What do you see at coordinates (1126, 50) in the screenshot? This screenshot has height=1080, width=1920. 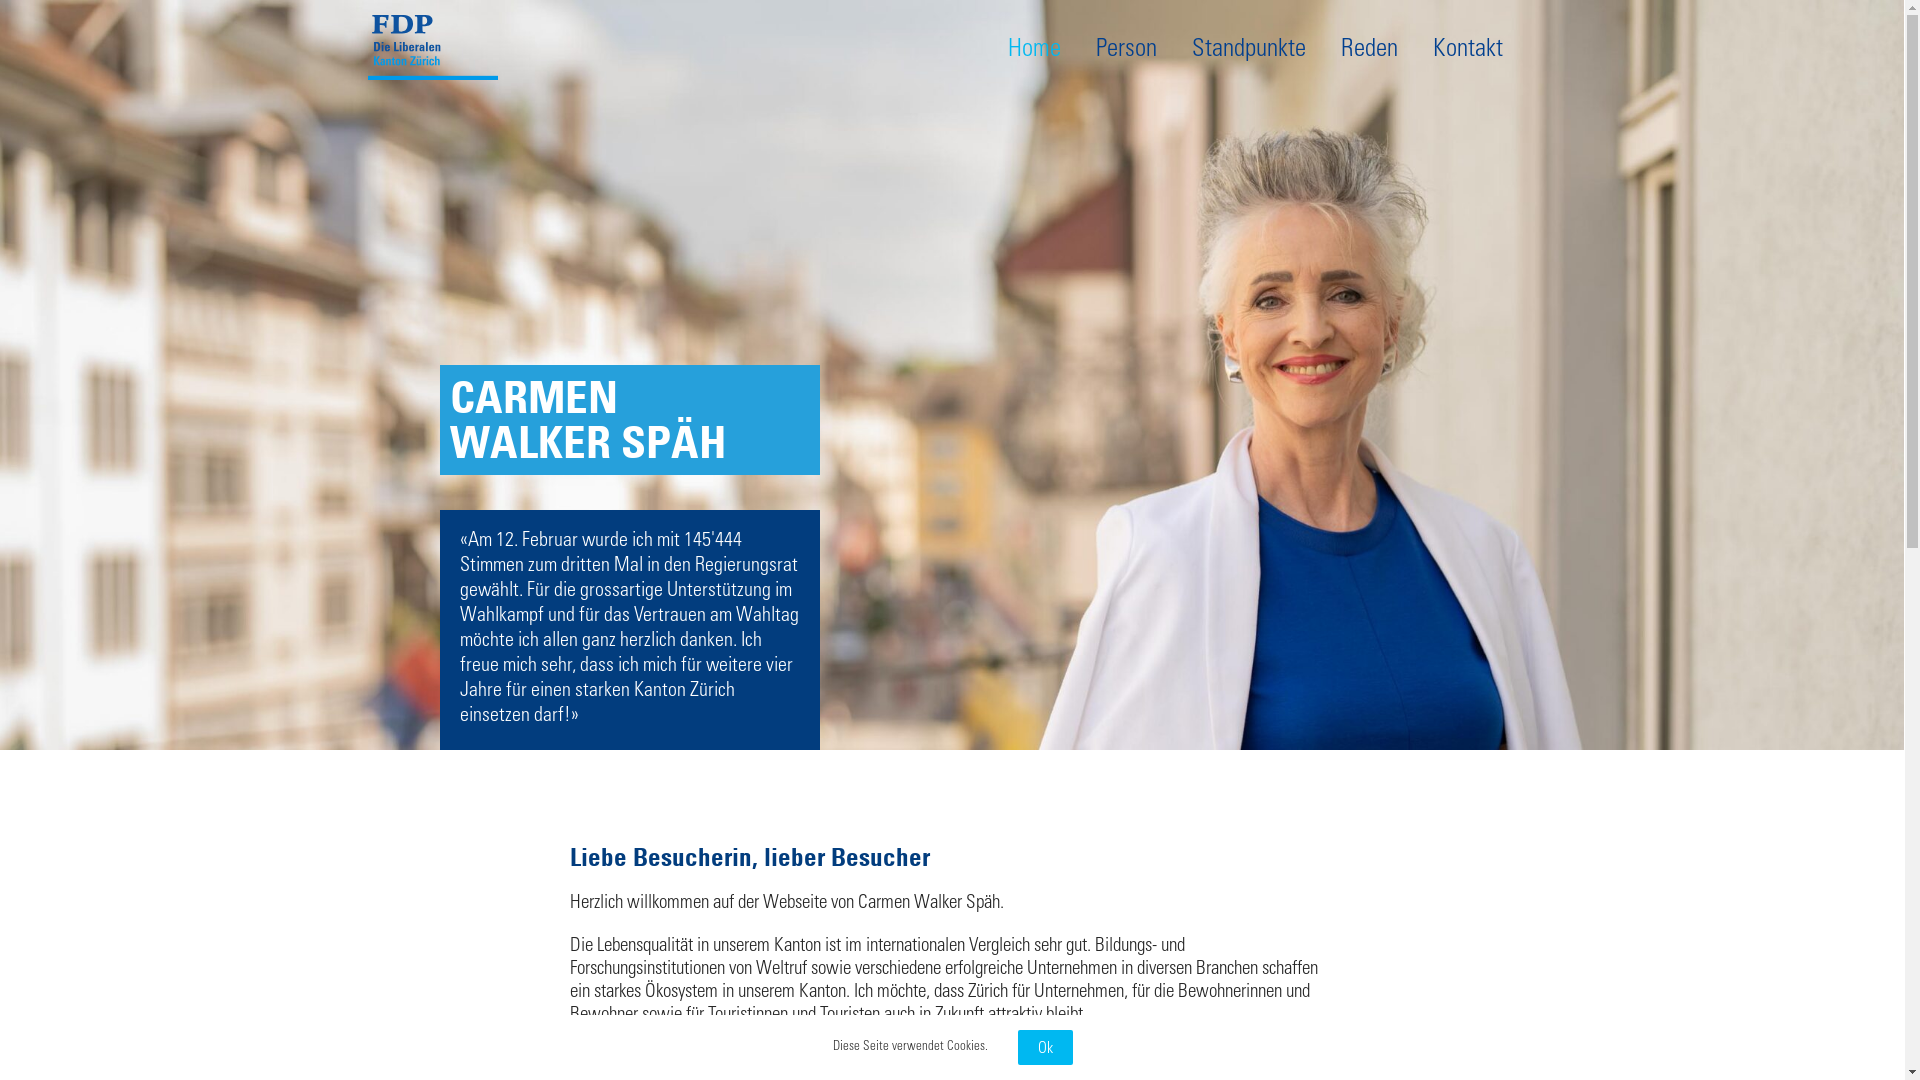 I see `Person` at bounding box center [1126, 50].